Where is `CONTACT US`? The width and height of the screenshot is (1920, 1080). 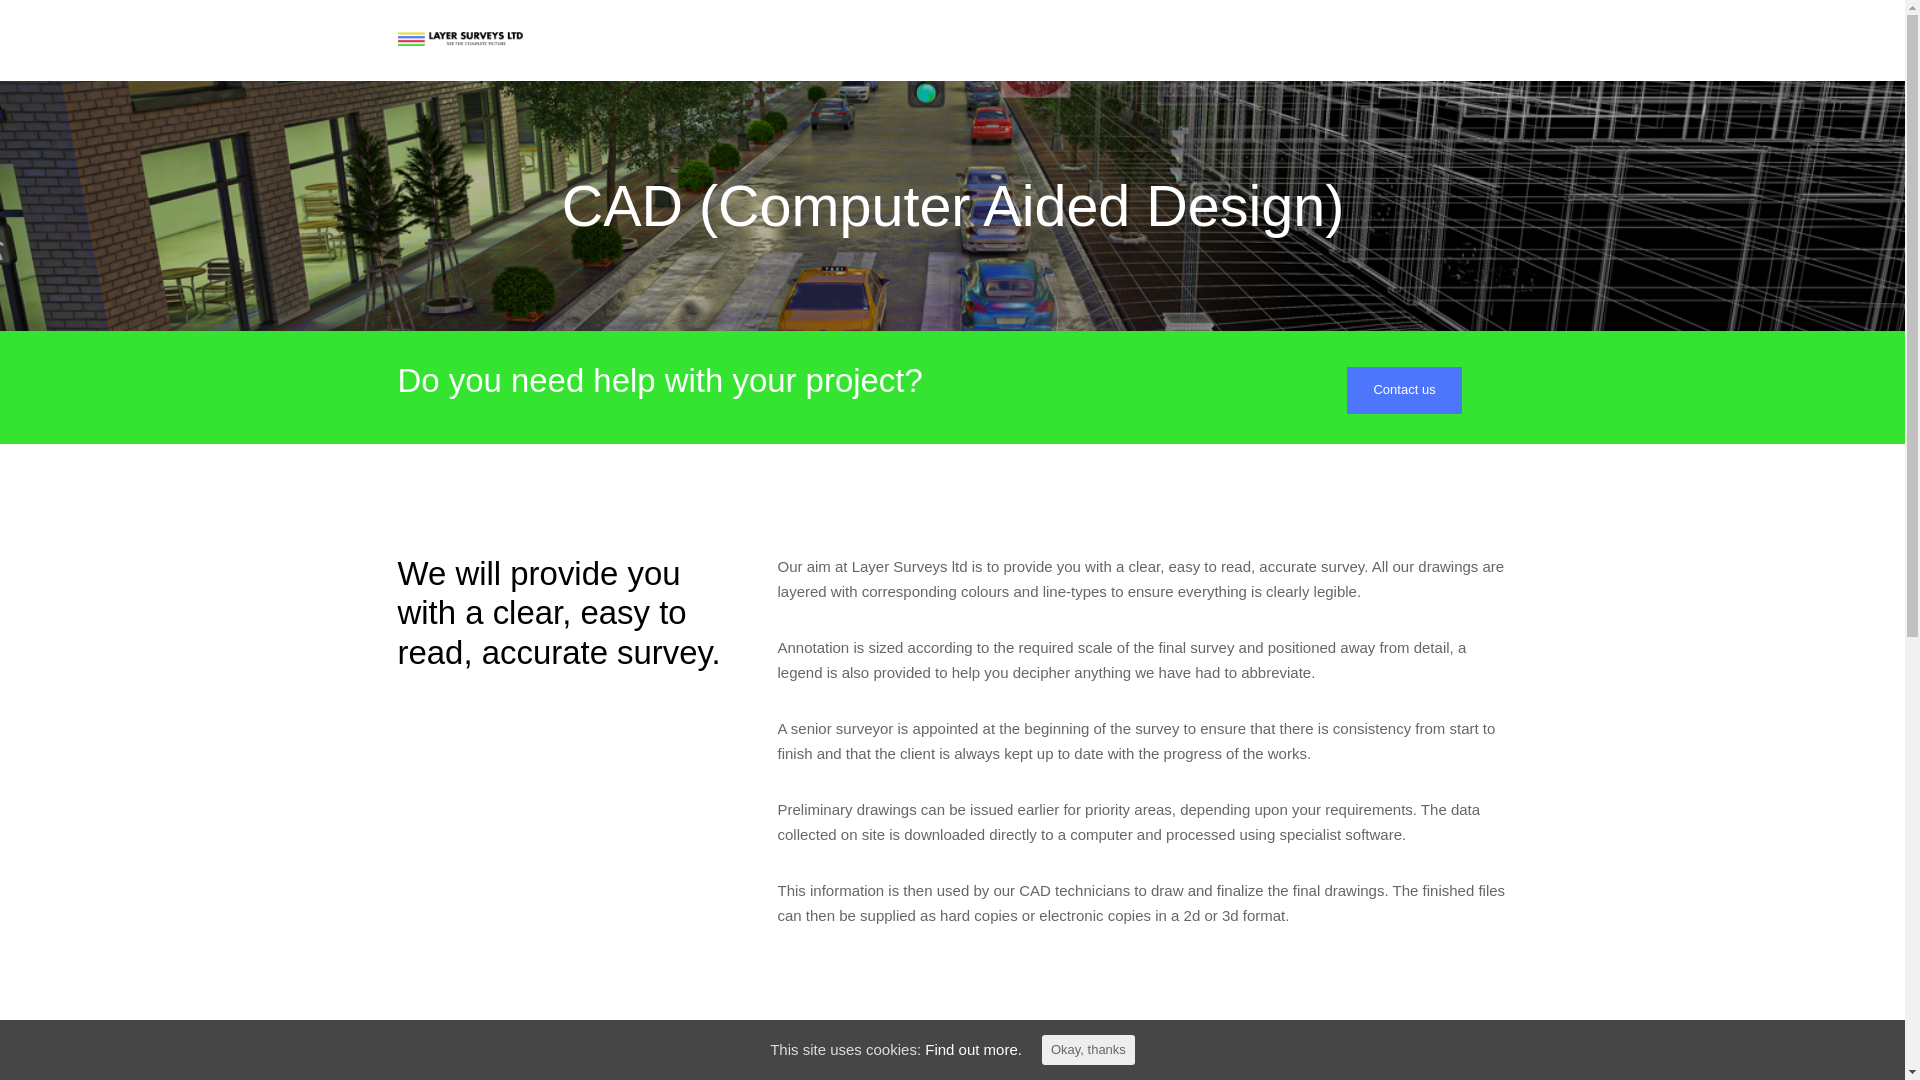
CONTACT US is located at coordinates (1466, 40).